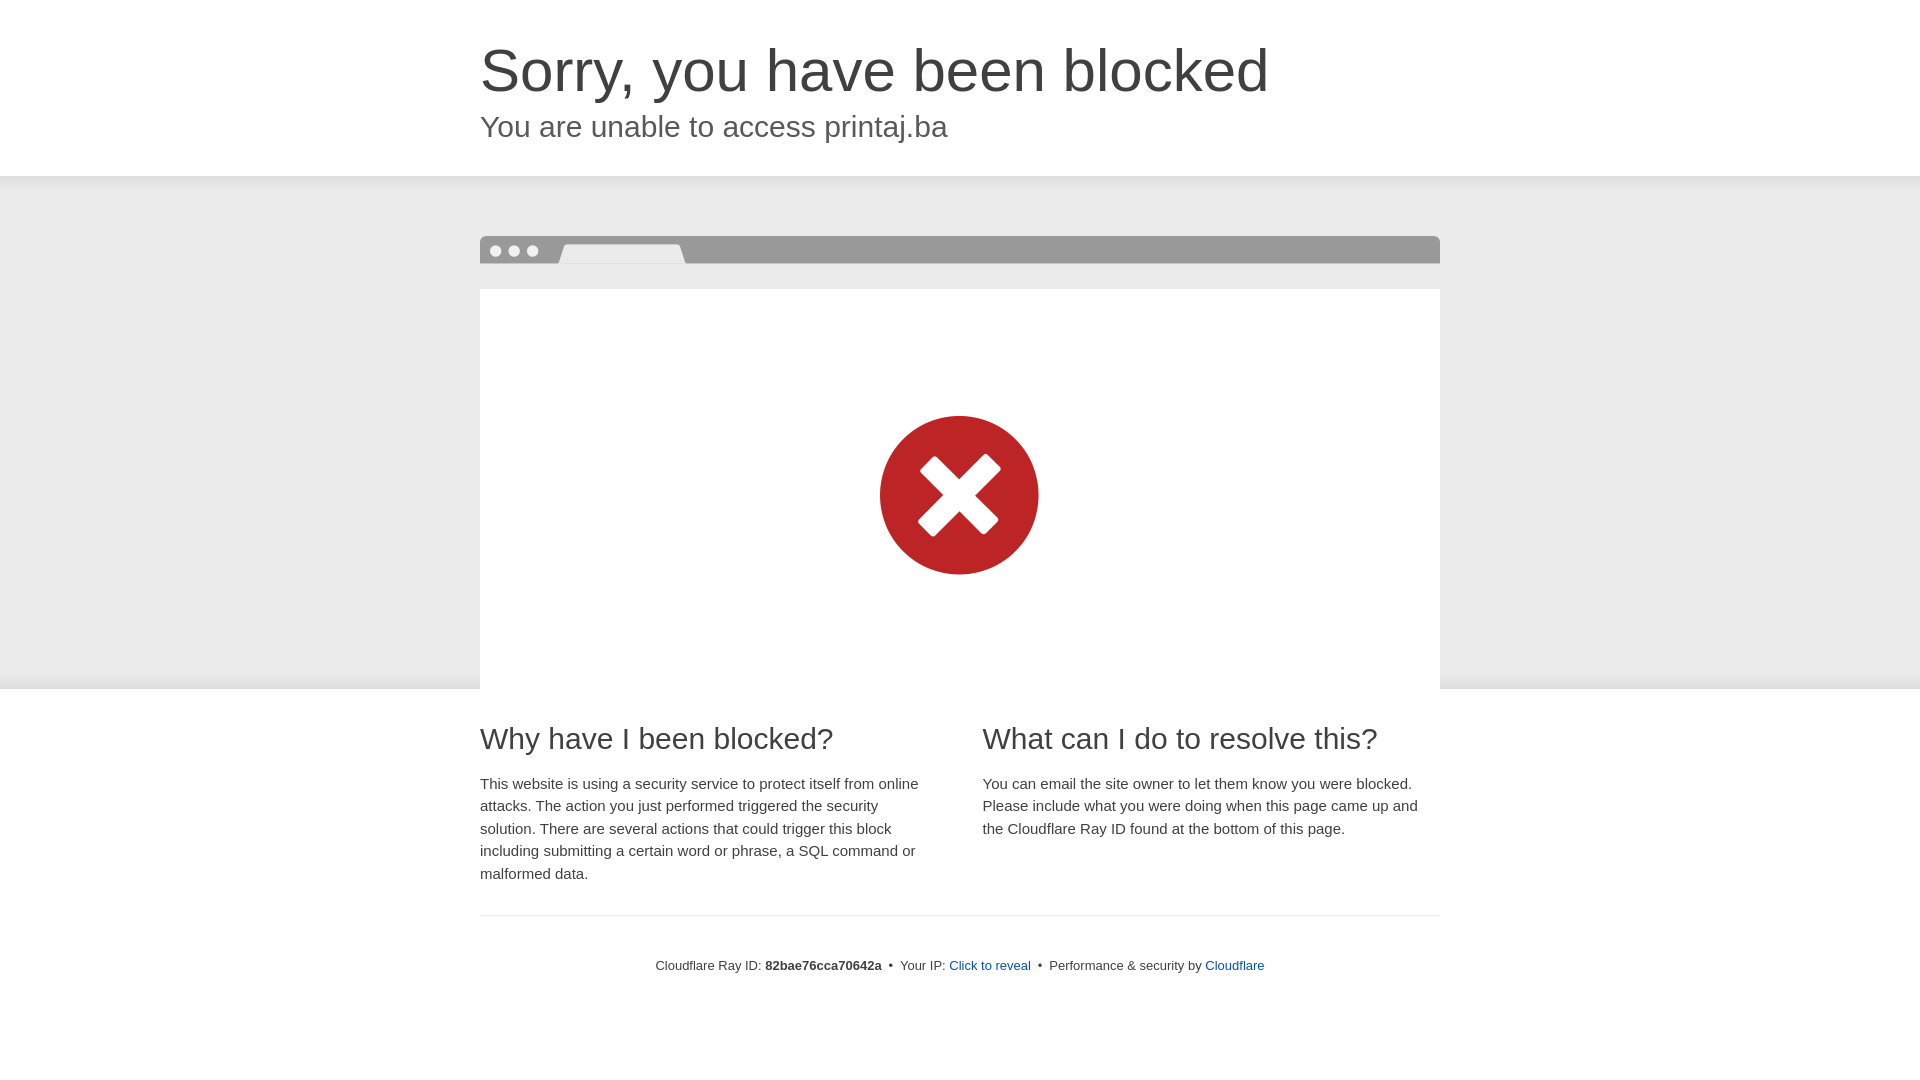 Image resolution: width=1920 pixels, height=1080 pixels. I want to click on Cloudflare, so click(1234, 966).